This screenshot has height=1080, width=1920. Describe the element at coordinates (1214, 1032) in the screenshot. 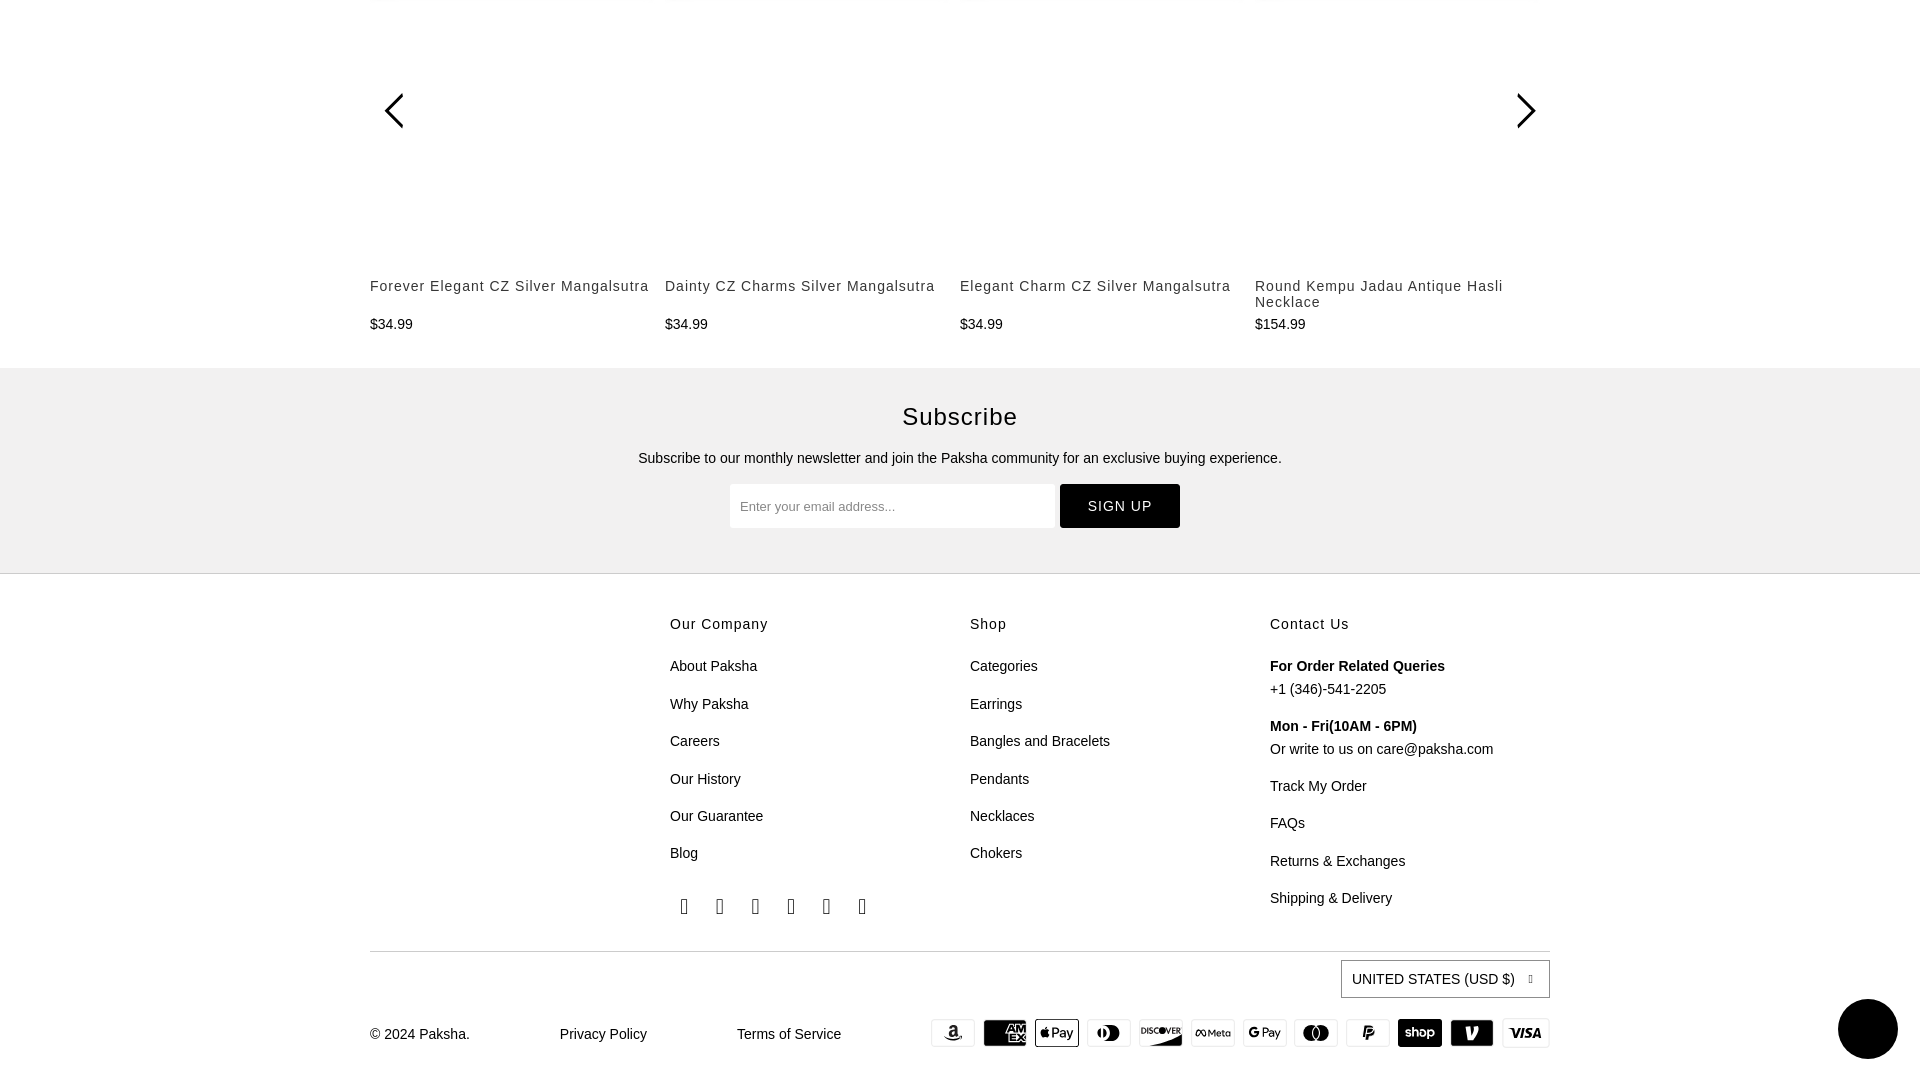

I see `Meta Pay` at that location.